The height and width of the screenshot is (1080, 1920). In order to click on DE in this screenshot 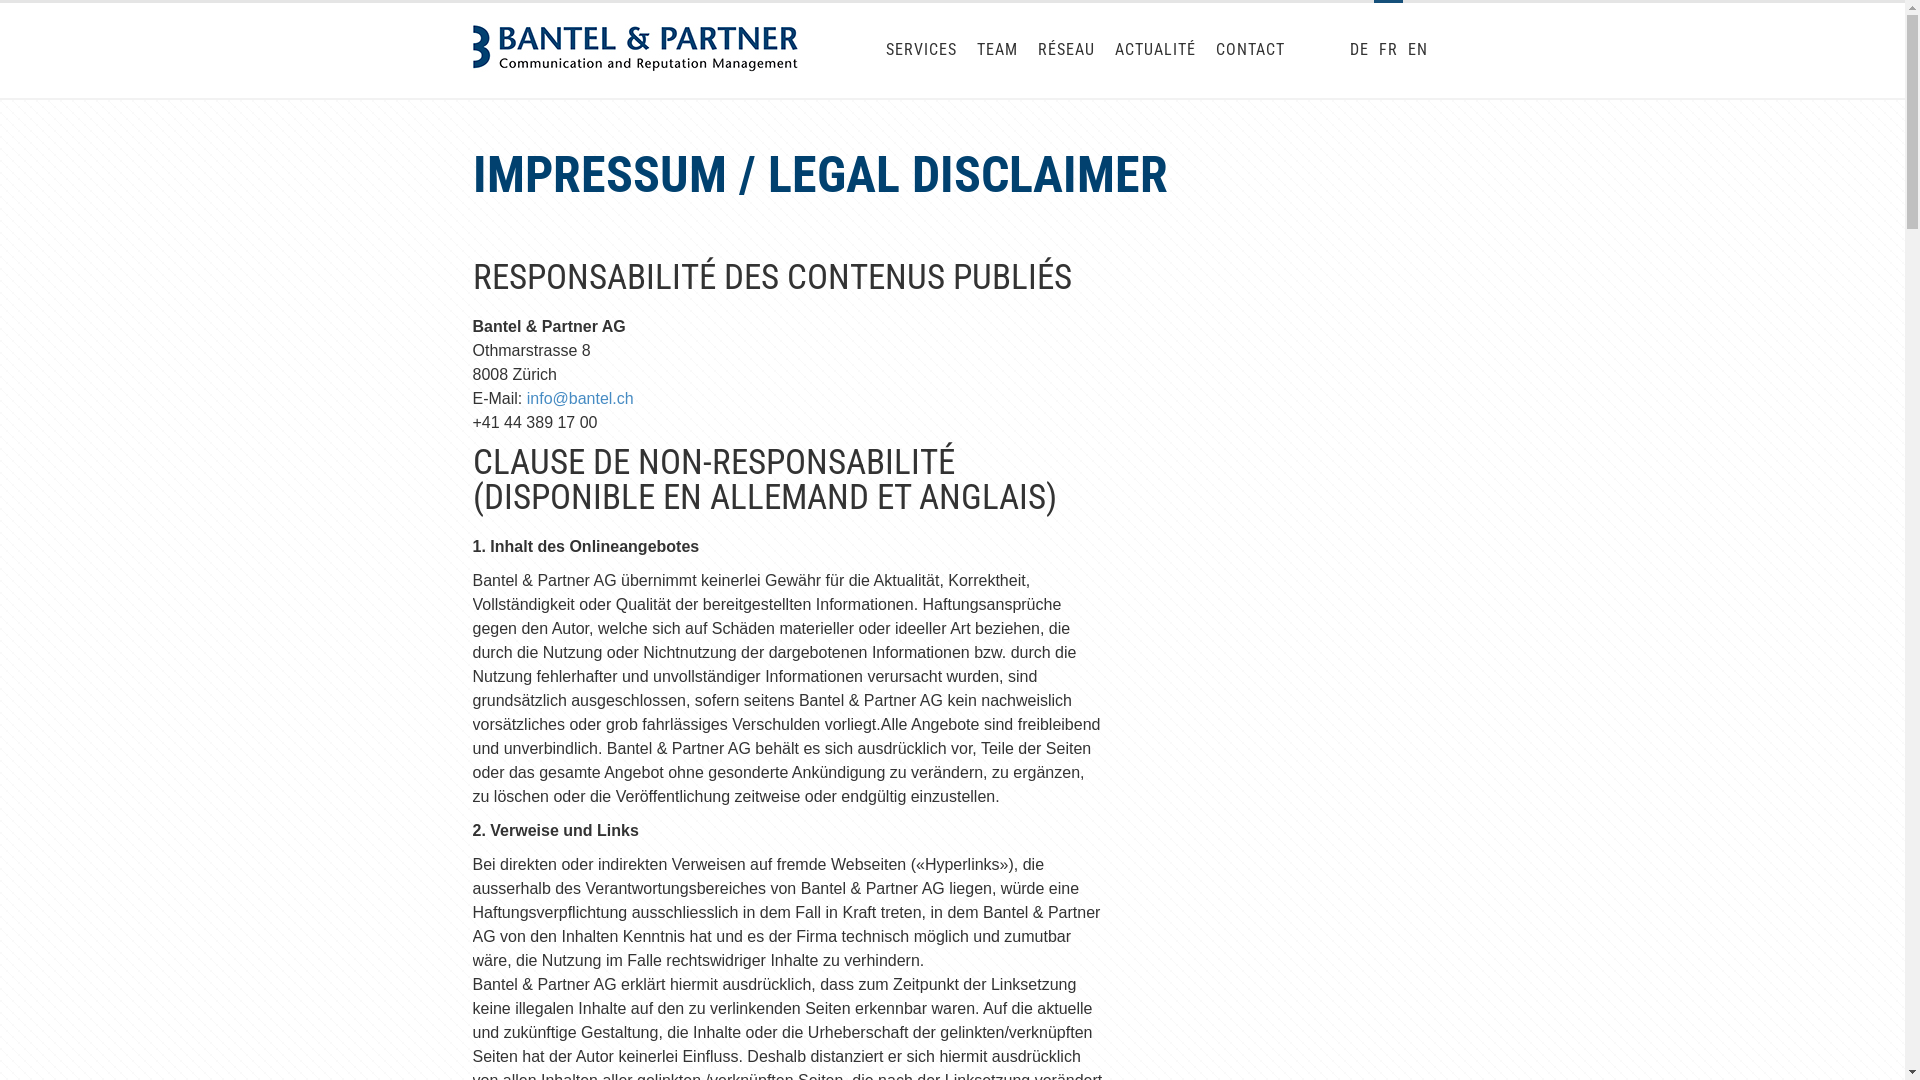, I will do `click(1358, 50)`.